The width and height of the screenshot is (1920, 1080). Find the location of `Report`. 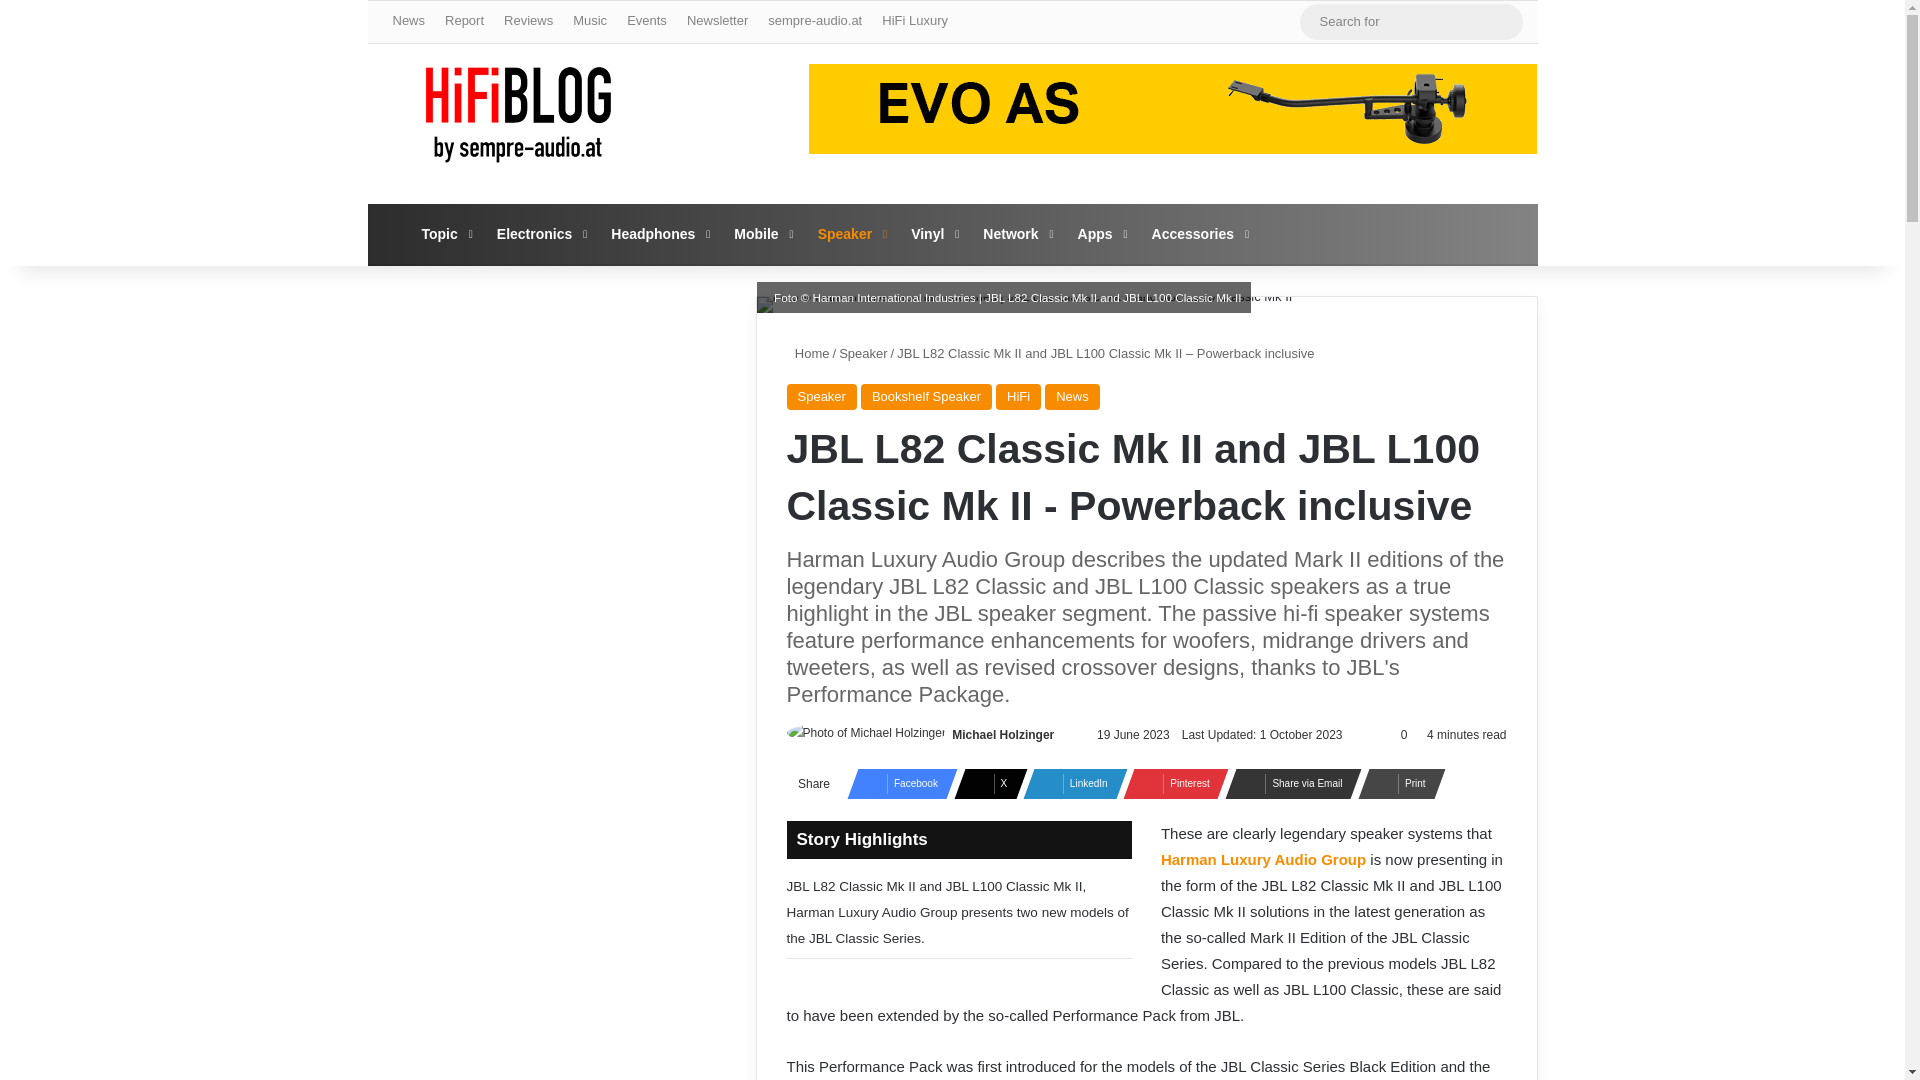

Report is located at coordinates (464, 21).